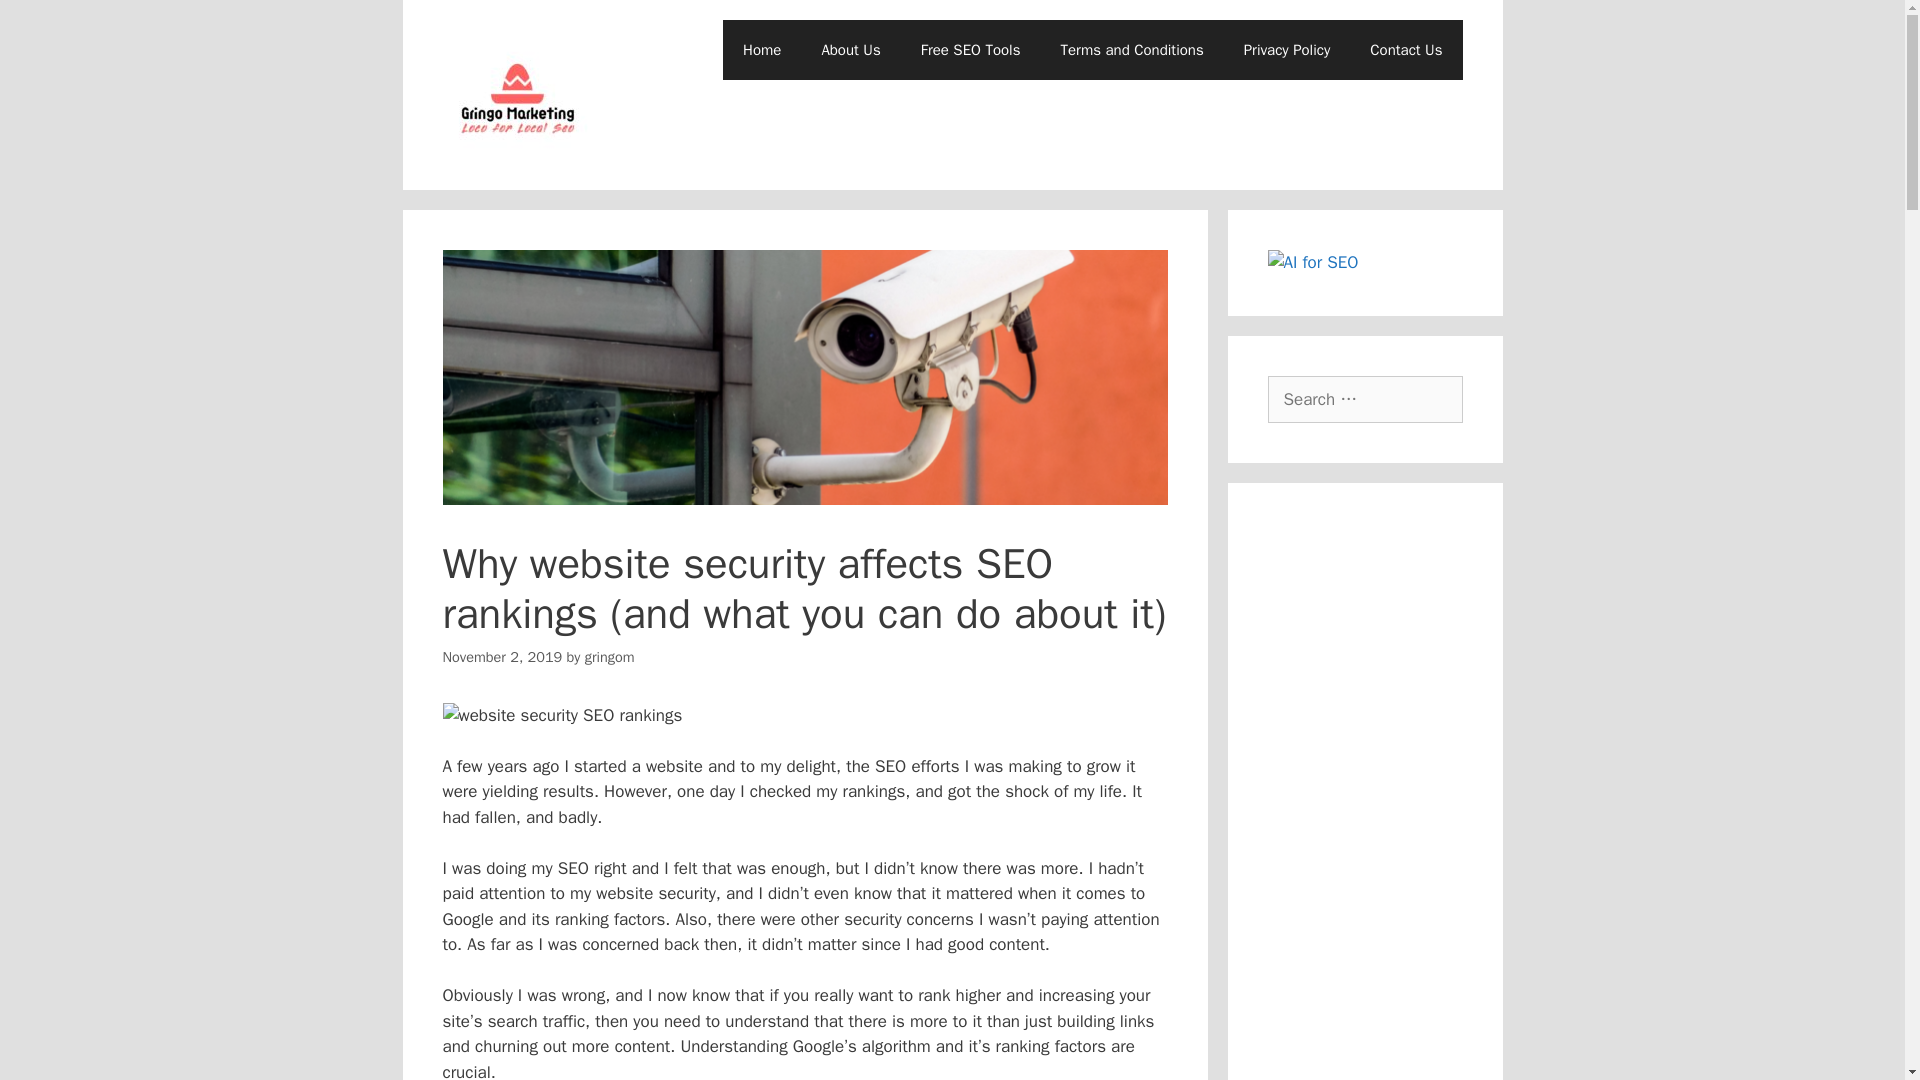 The image size is (1920, 1080). What do you see at coordinates (762, 50) in the screenshot?
I see `Home` at bounding box center [762, 50].